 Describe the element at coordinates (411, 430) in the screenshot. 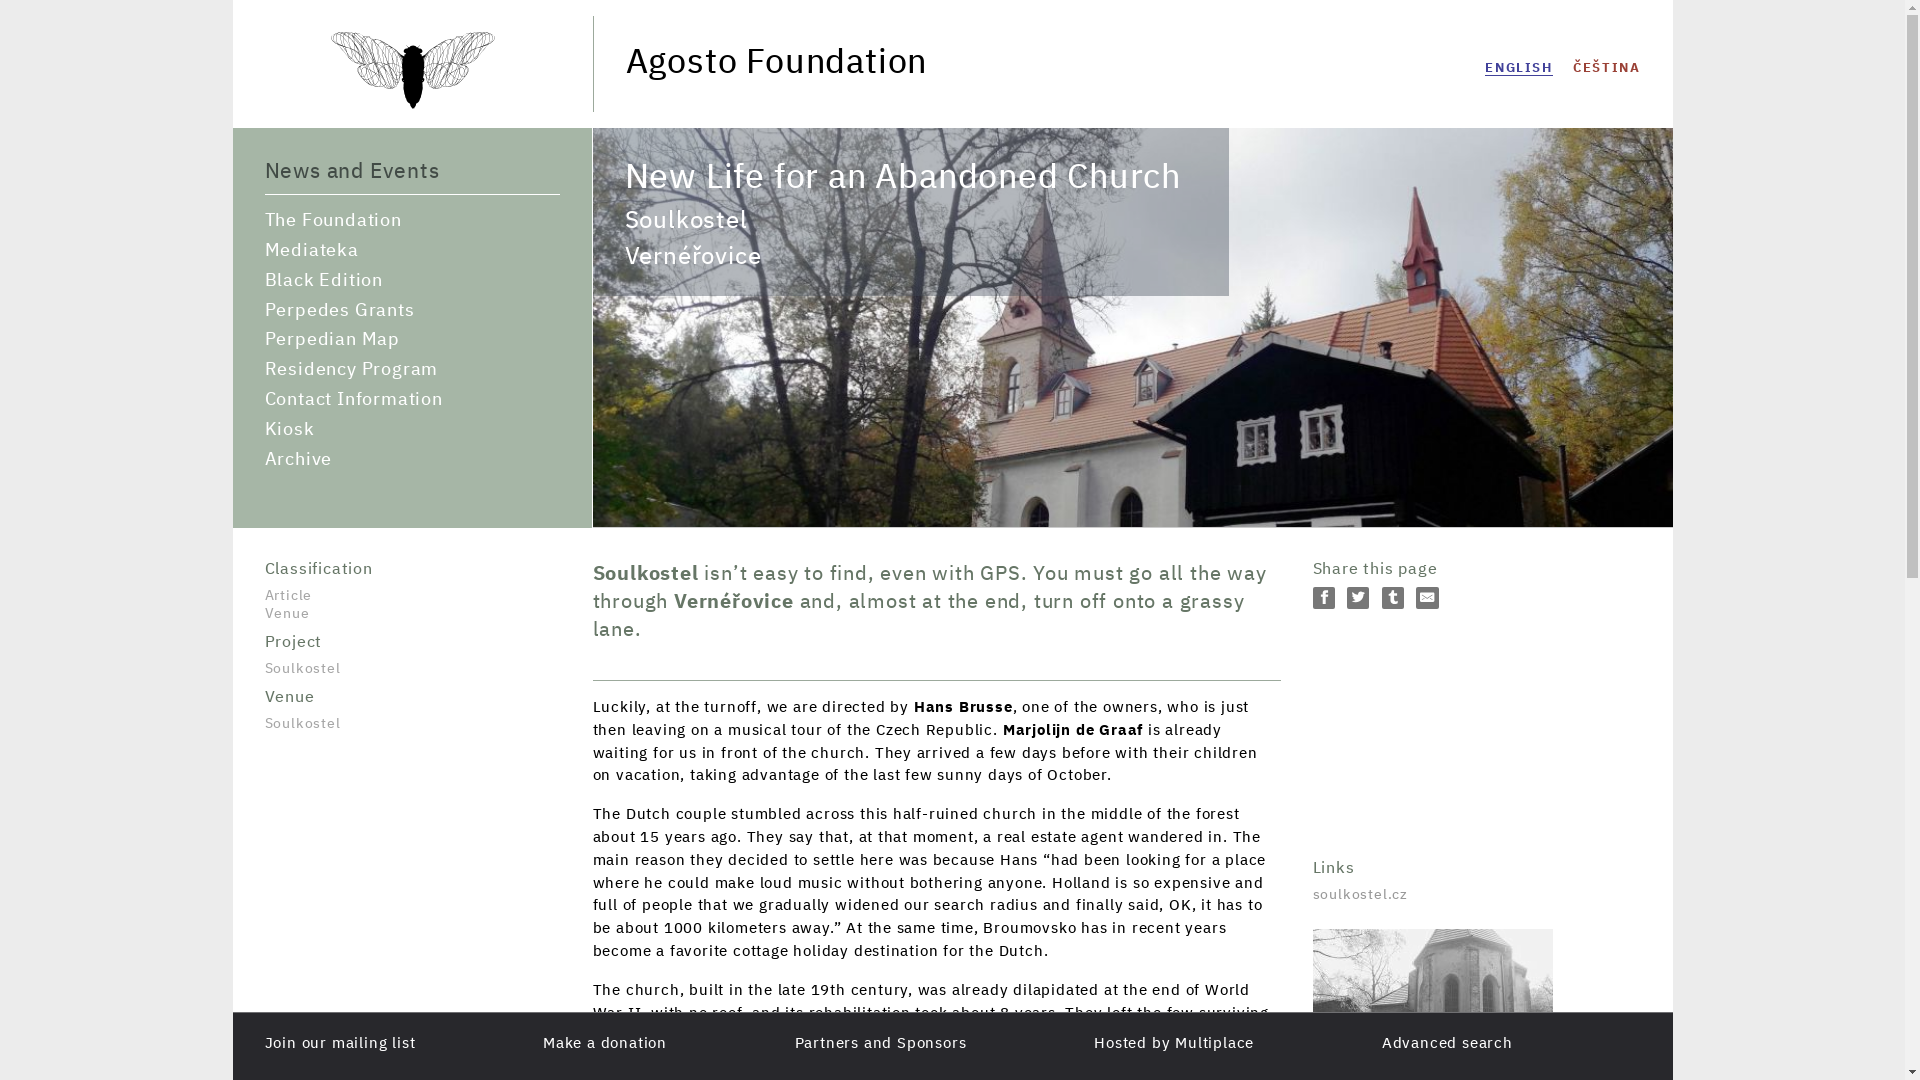

I see `Kiosk` at that location.